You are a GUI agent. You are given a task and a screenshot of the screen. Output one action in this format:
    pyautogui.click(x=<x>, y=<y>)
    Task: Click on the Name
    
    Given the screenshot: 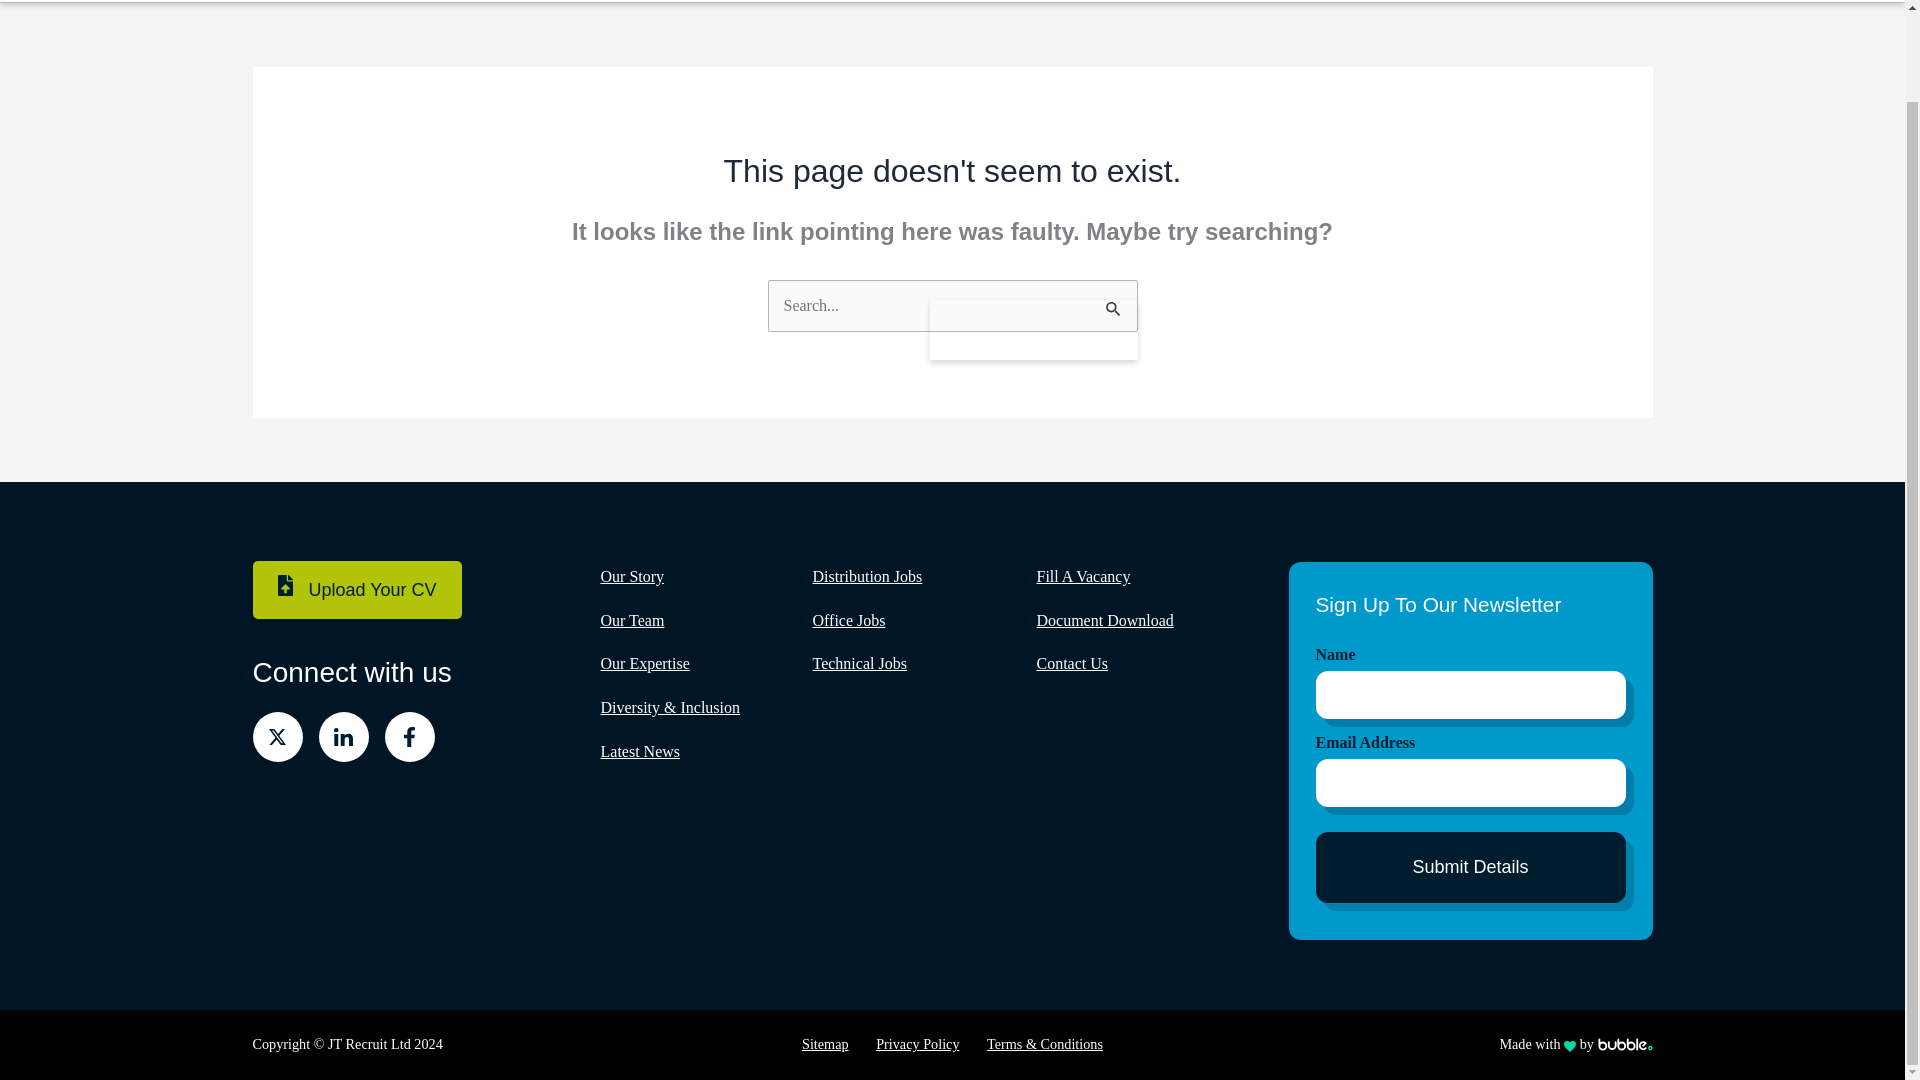 What is the action you would take?
    pyautogui.click(x=1470, y=654)
    